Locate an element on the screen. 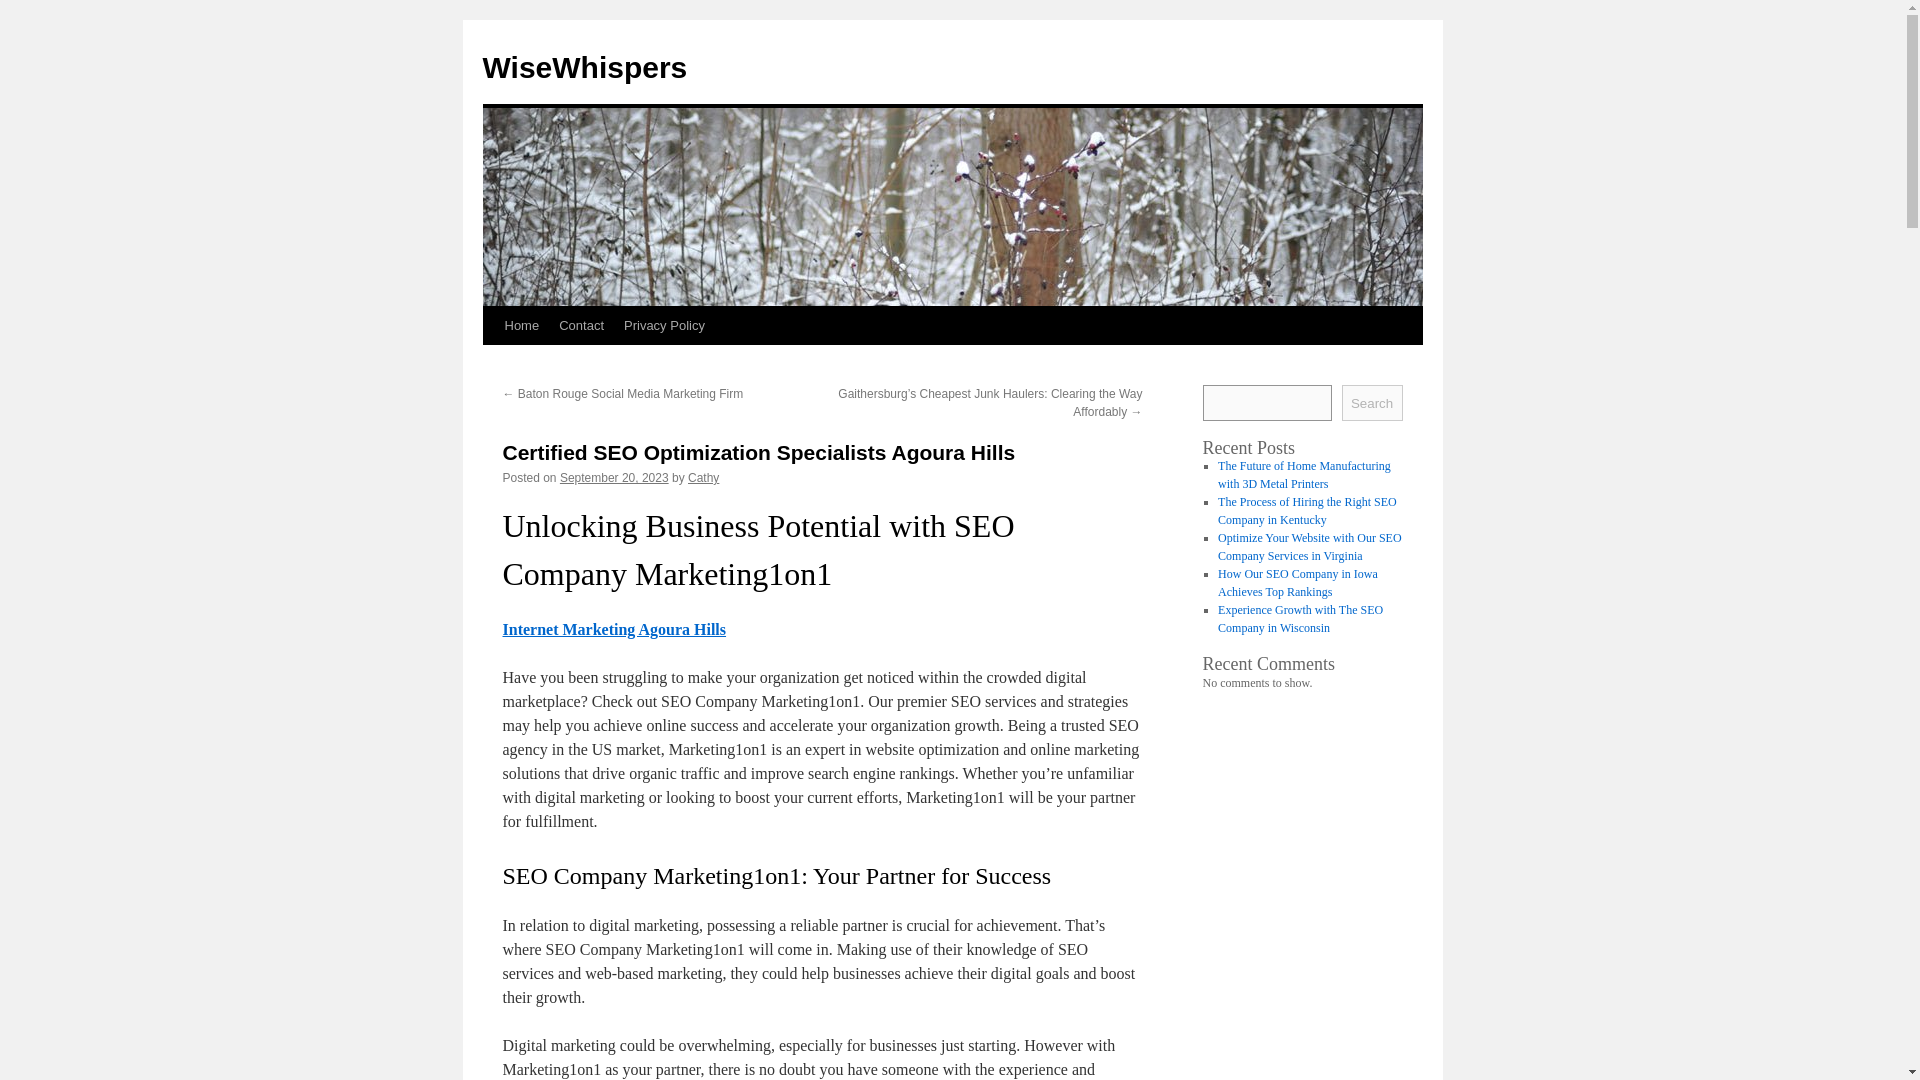 The image size is (1920, 1080). Internet Marketing Agoura Hills is located at coordinates (613, 630).